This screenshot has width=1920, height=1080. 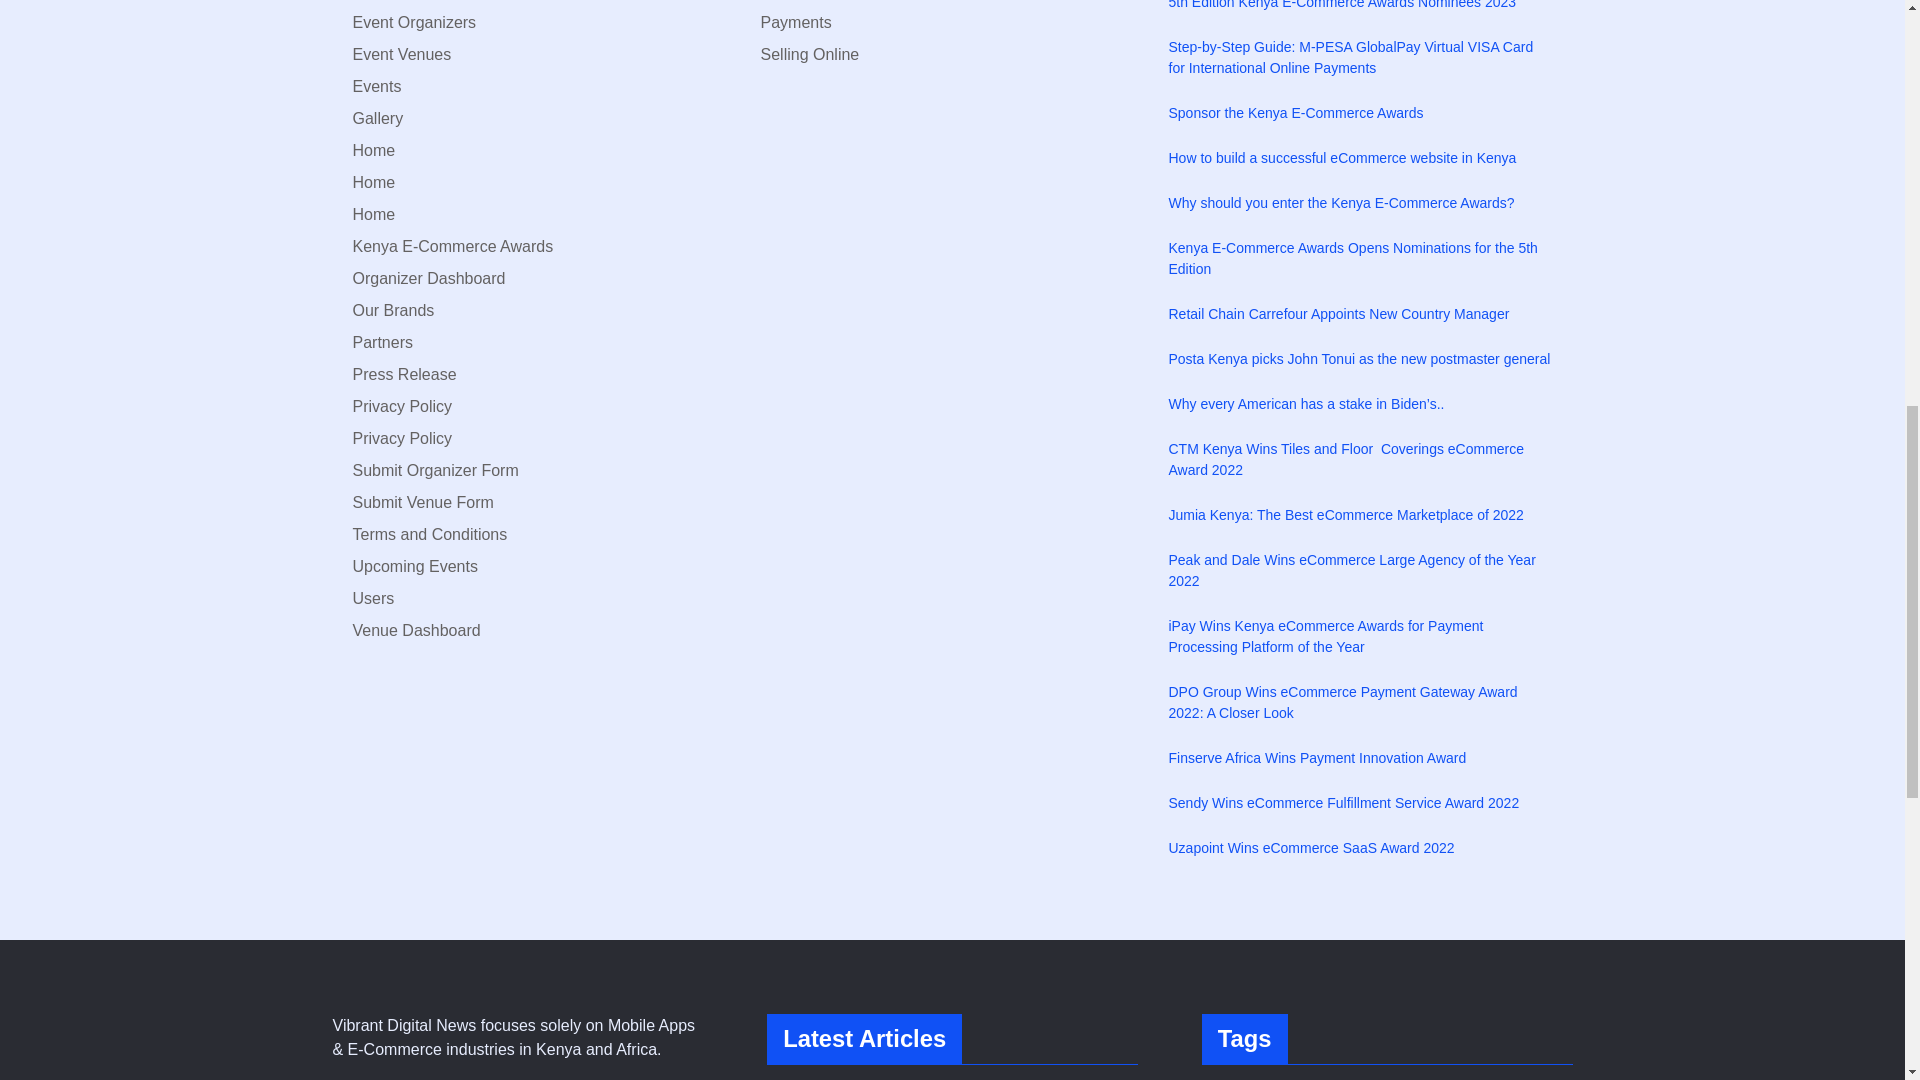 I want to click on Home, so click(x=373, y=182).